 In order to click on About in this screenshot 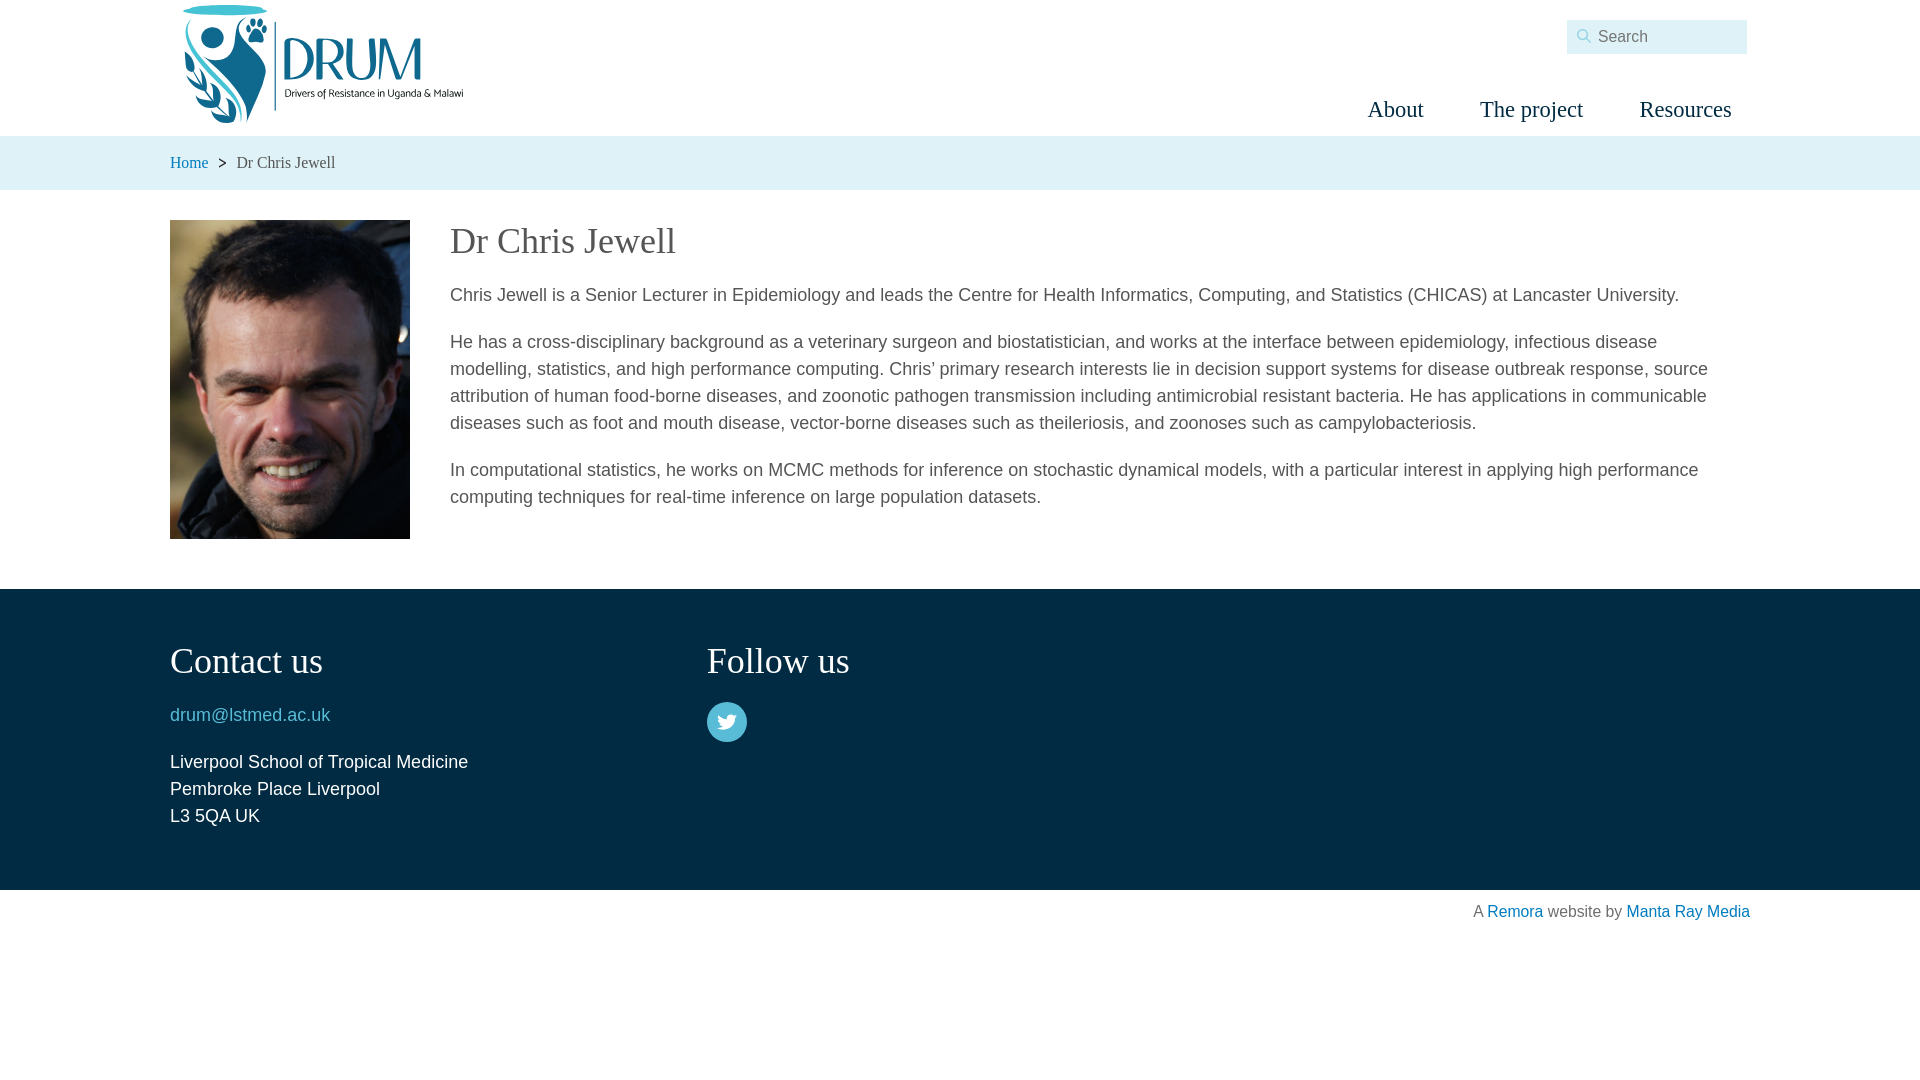, I will do `click(1394, 110)`.